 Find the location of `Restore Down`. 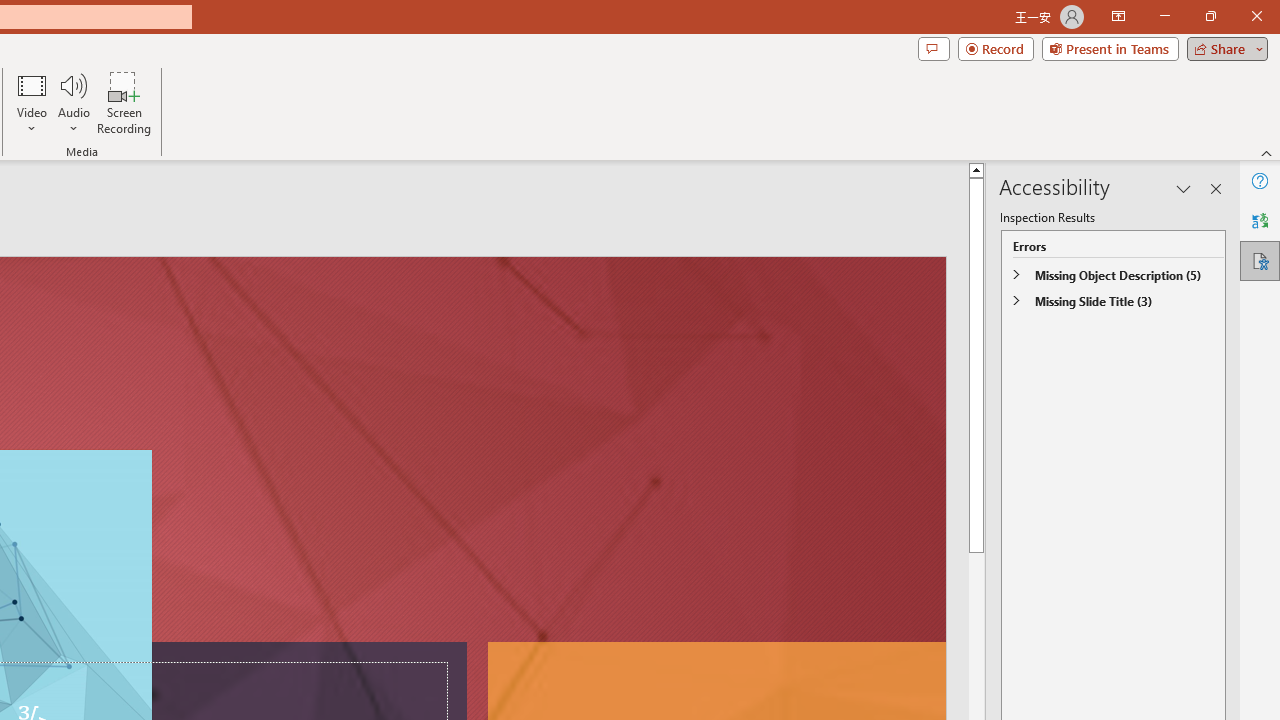

Restore Down is located at coordinates (1210, 16).